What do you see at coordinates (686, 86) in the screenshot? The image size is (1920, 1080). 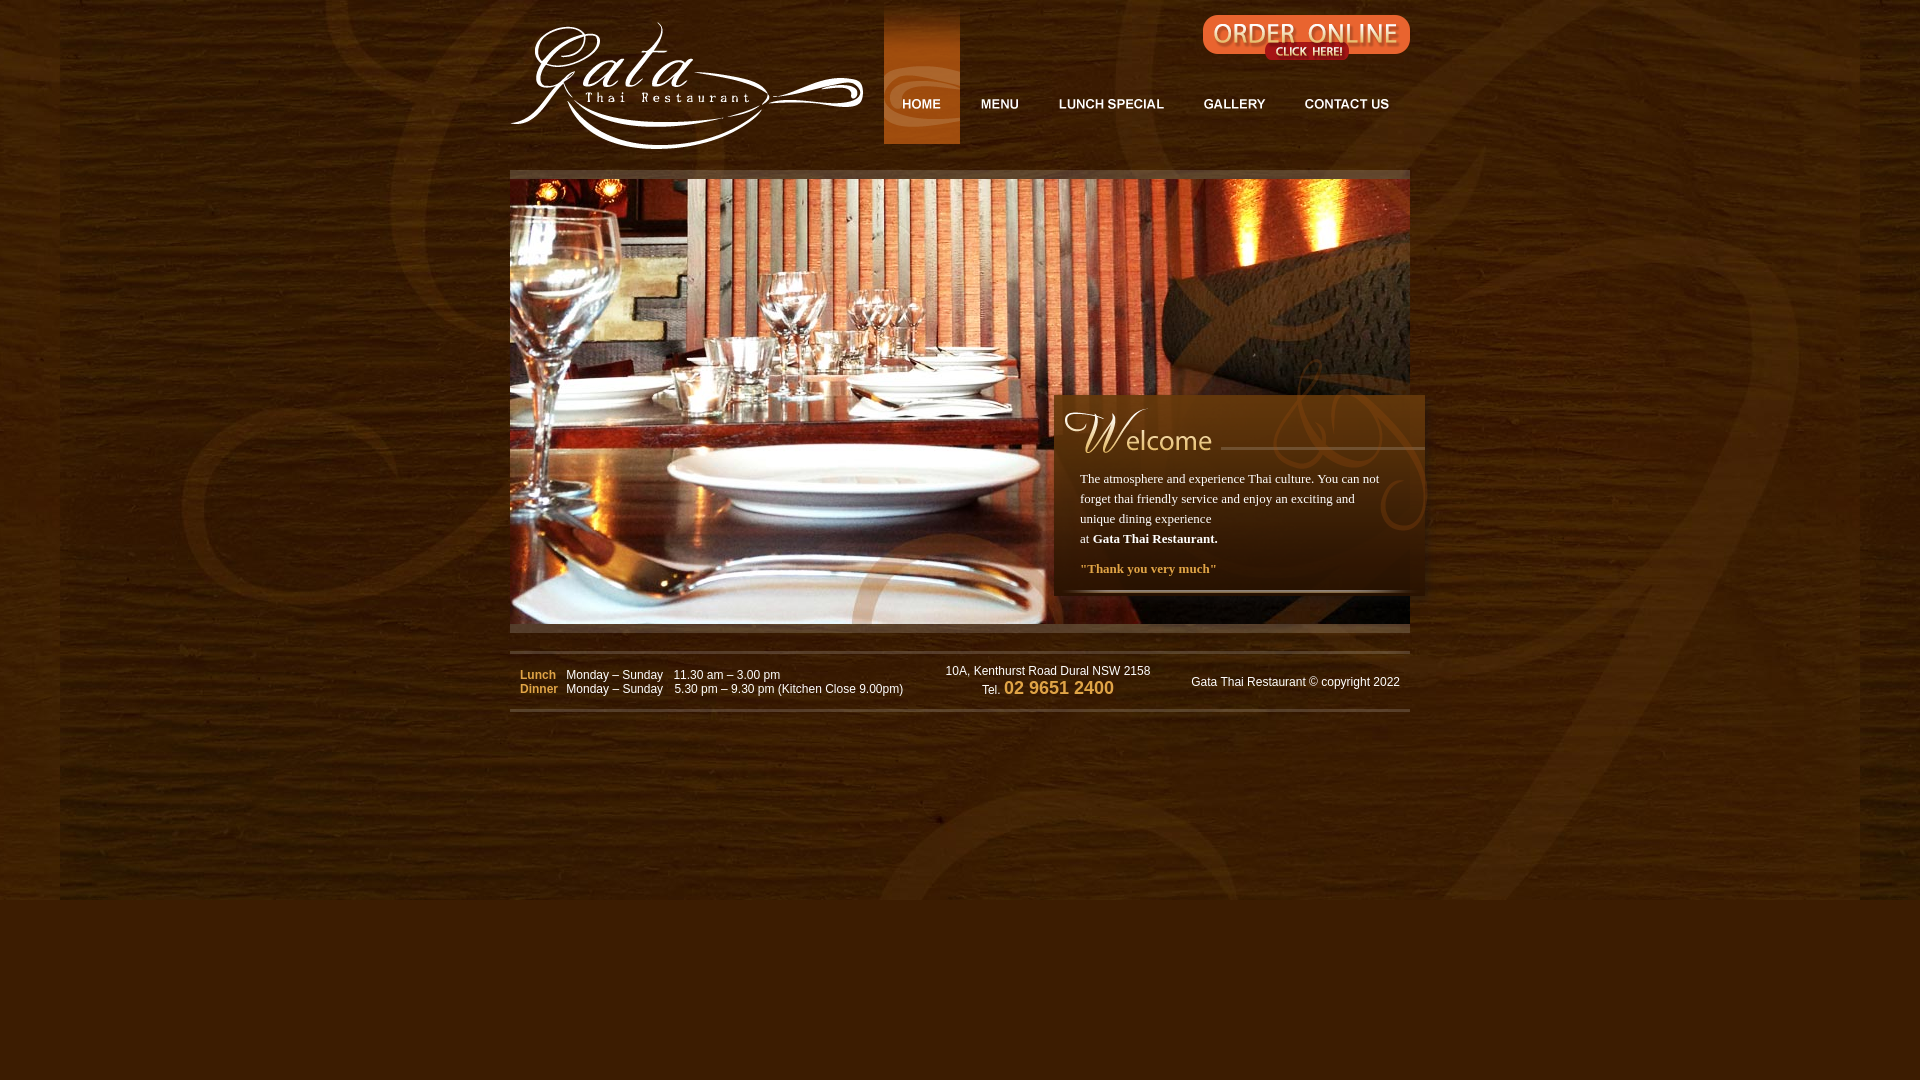 I see `Gata Thai Restaurant` at bounding box center [686, 86].